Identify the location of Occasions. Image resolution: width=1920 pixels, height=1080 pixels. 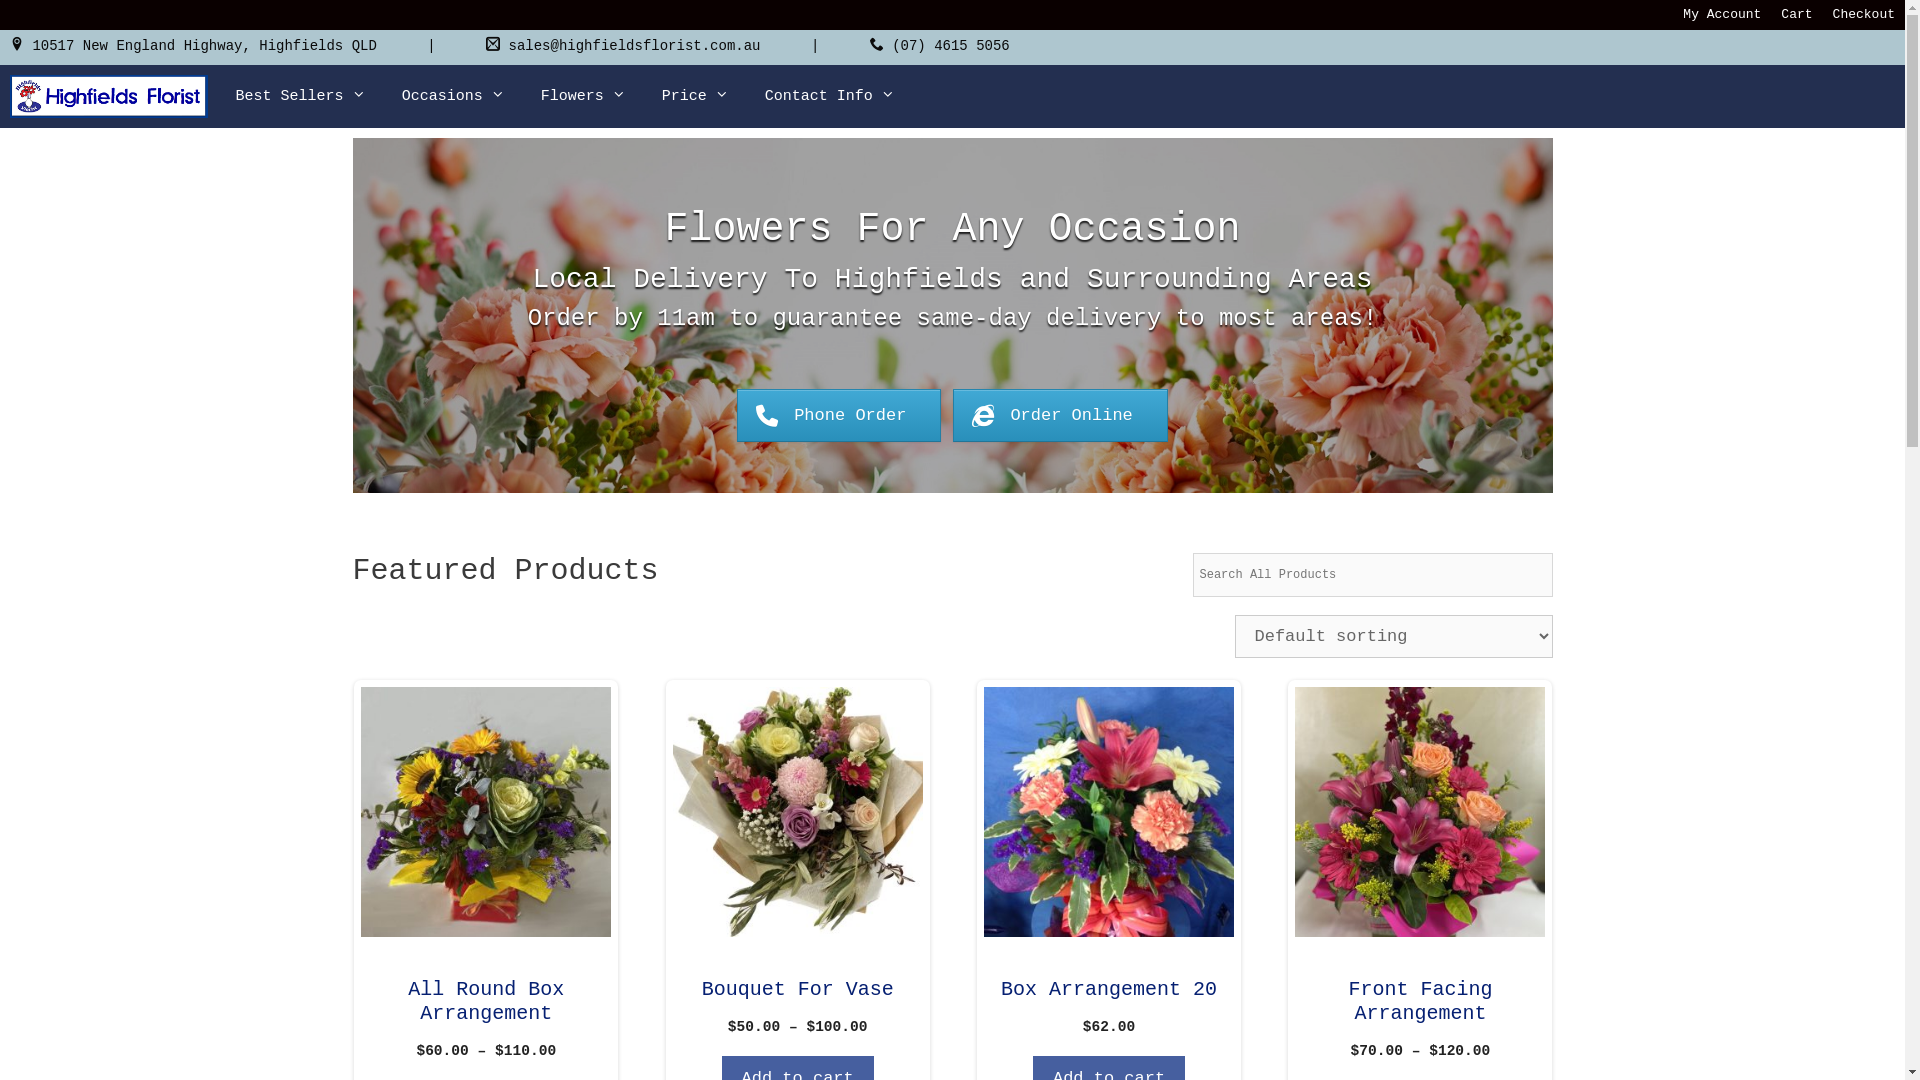
(454, 96).